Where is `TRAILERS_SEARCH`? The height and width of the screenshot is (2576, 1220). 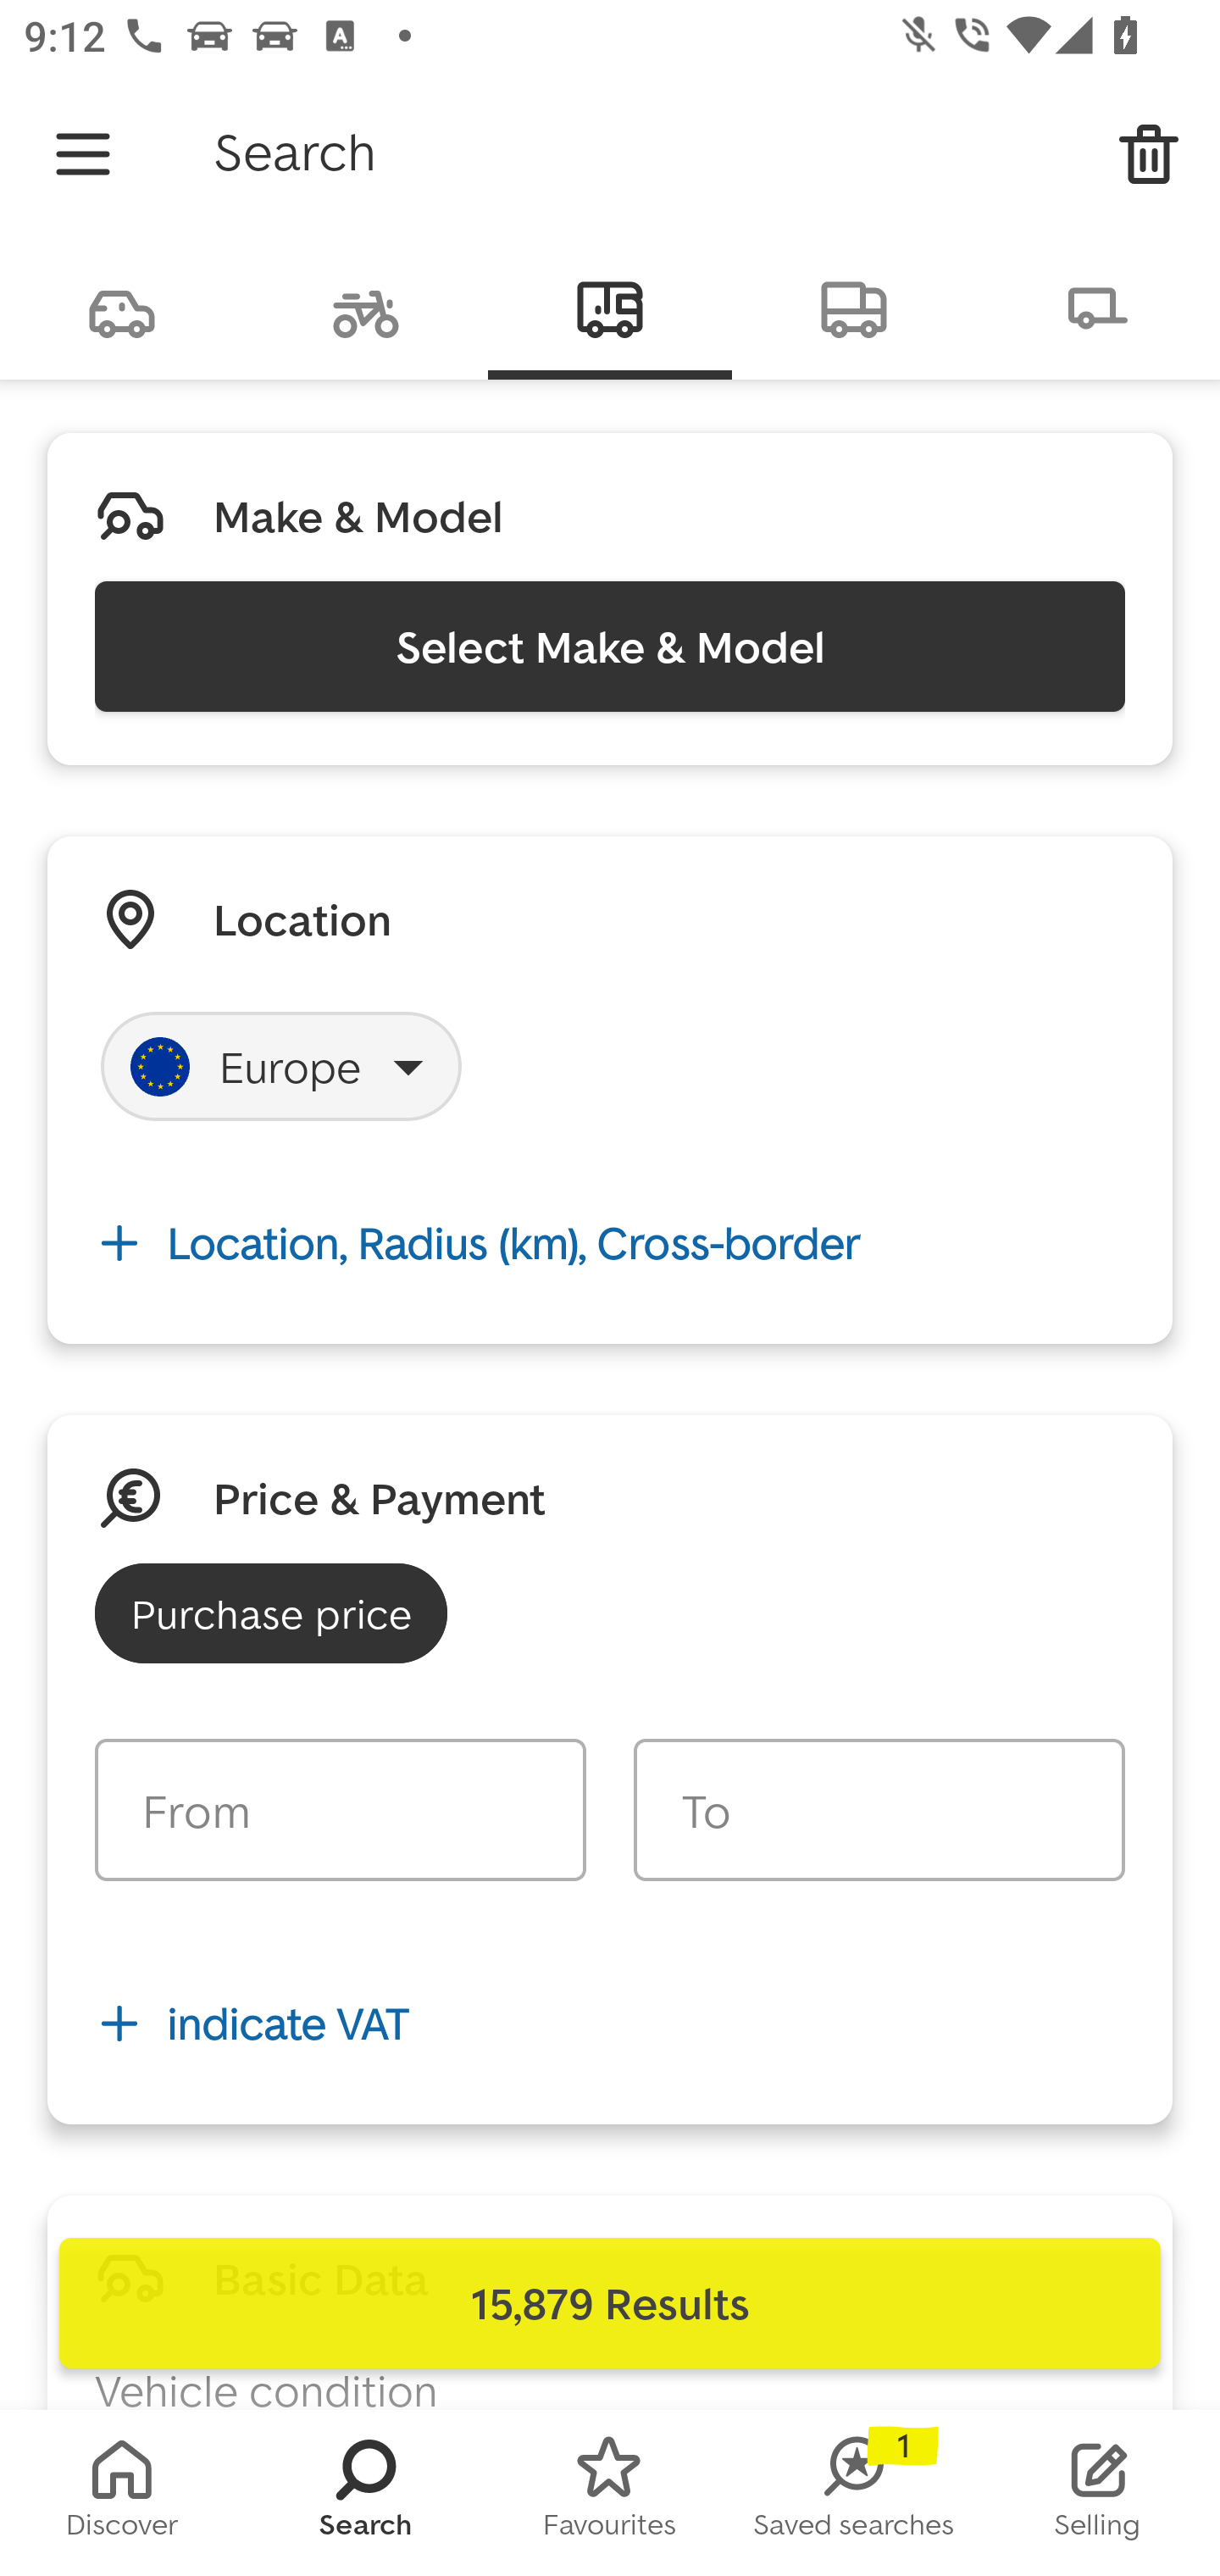 TRAILERS_SEARCH is located at coordinates (1098, 307).